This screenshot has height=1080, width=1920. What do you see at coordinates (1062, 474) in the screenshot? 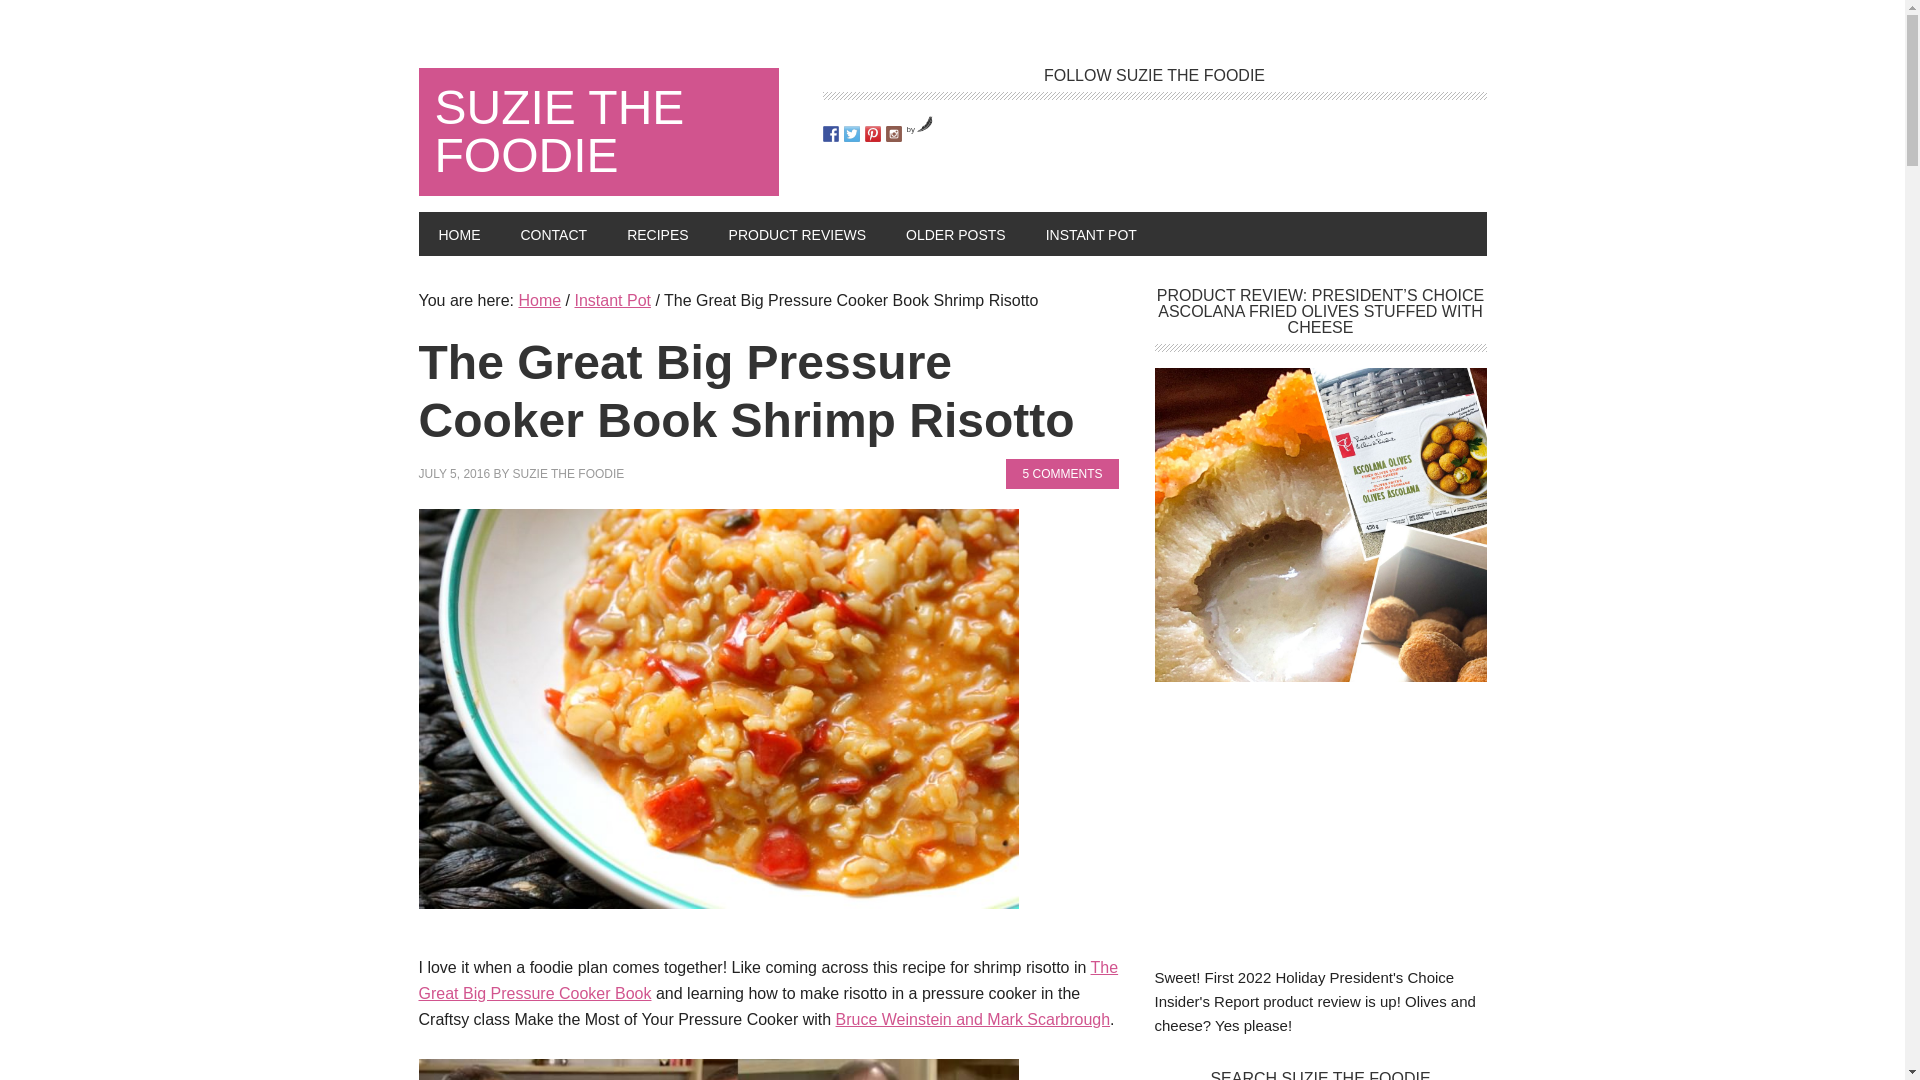
I see `5 COMMENTS` at bounding box center [1062, 474].